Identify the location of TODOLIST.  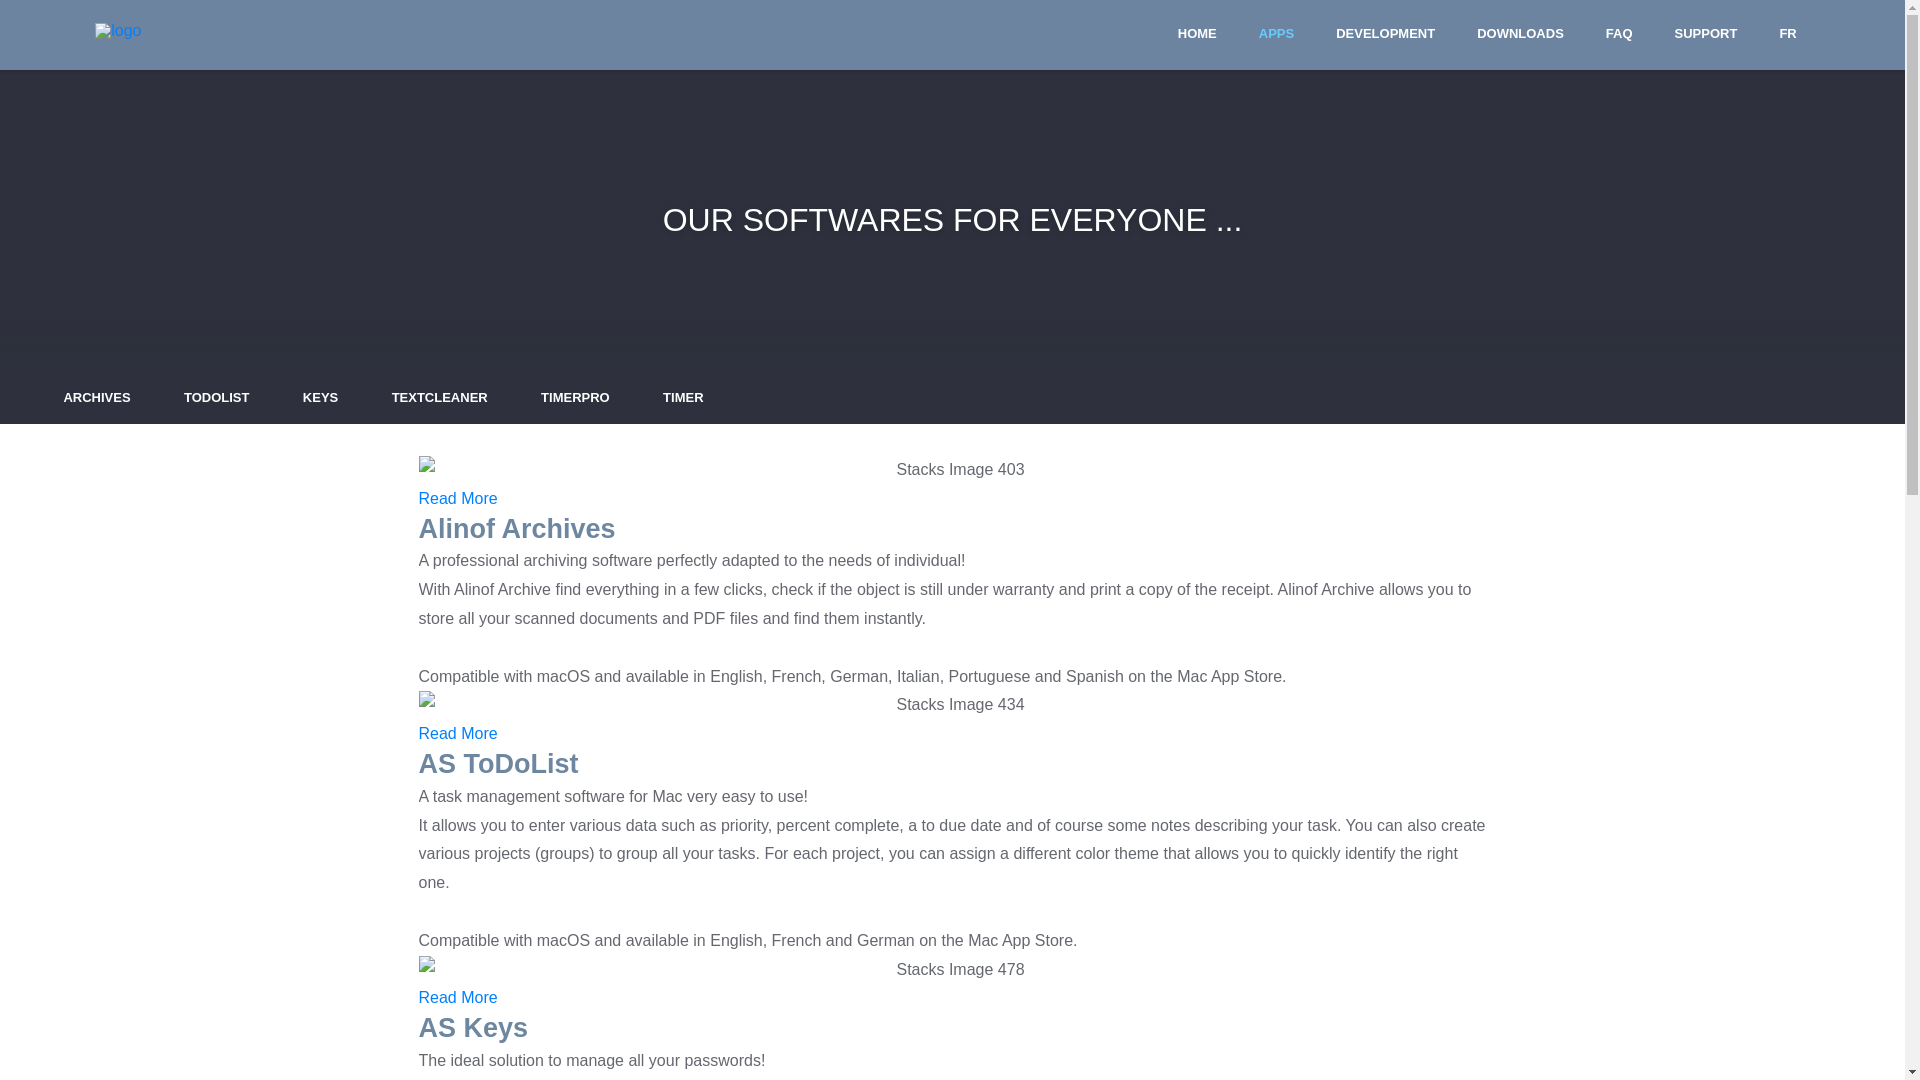
(216, 398).